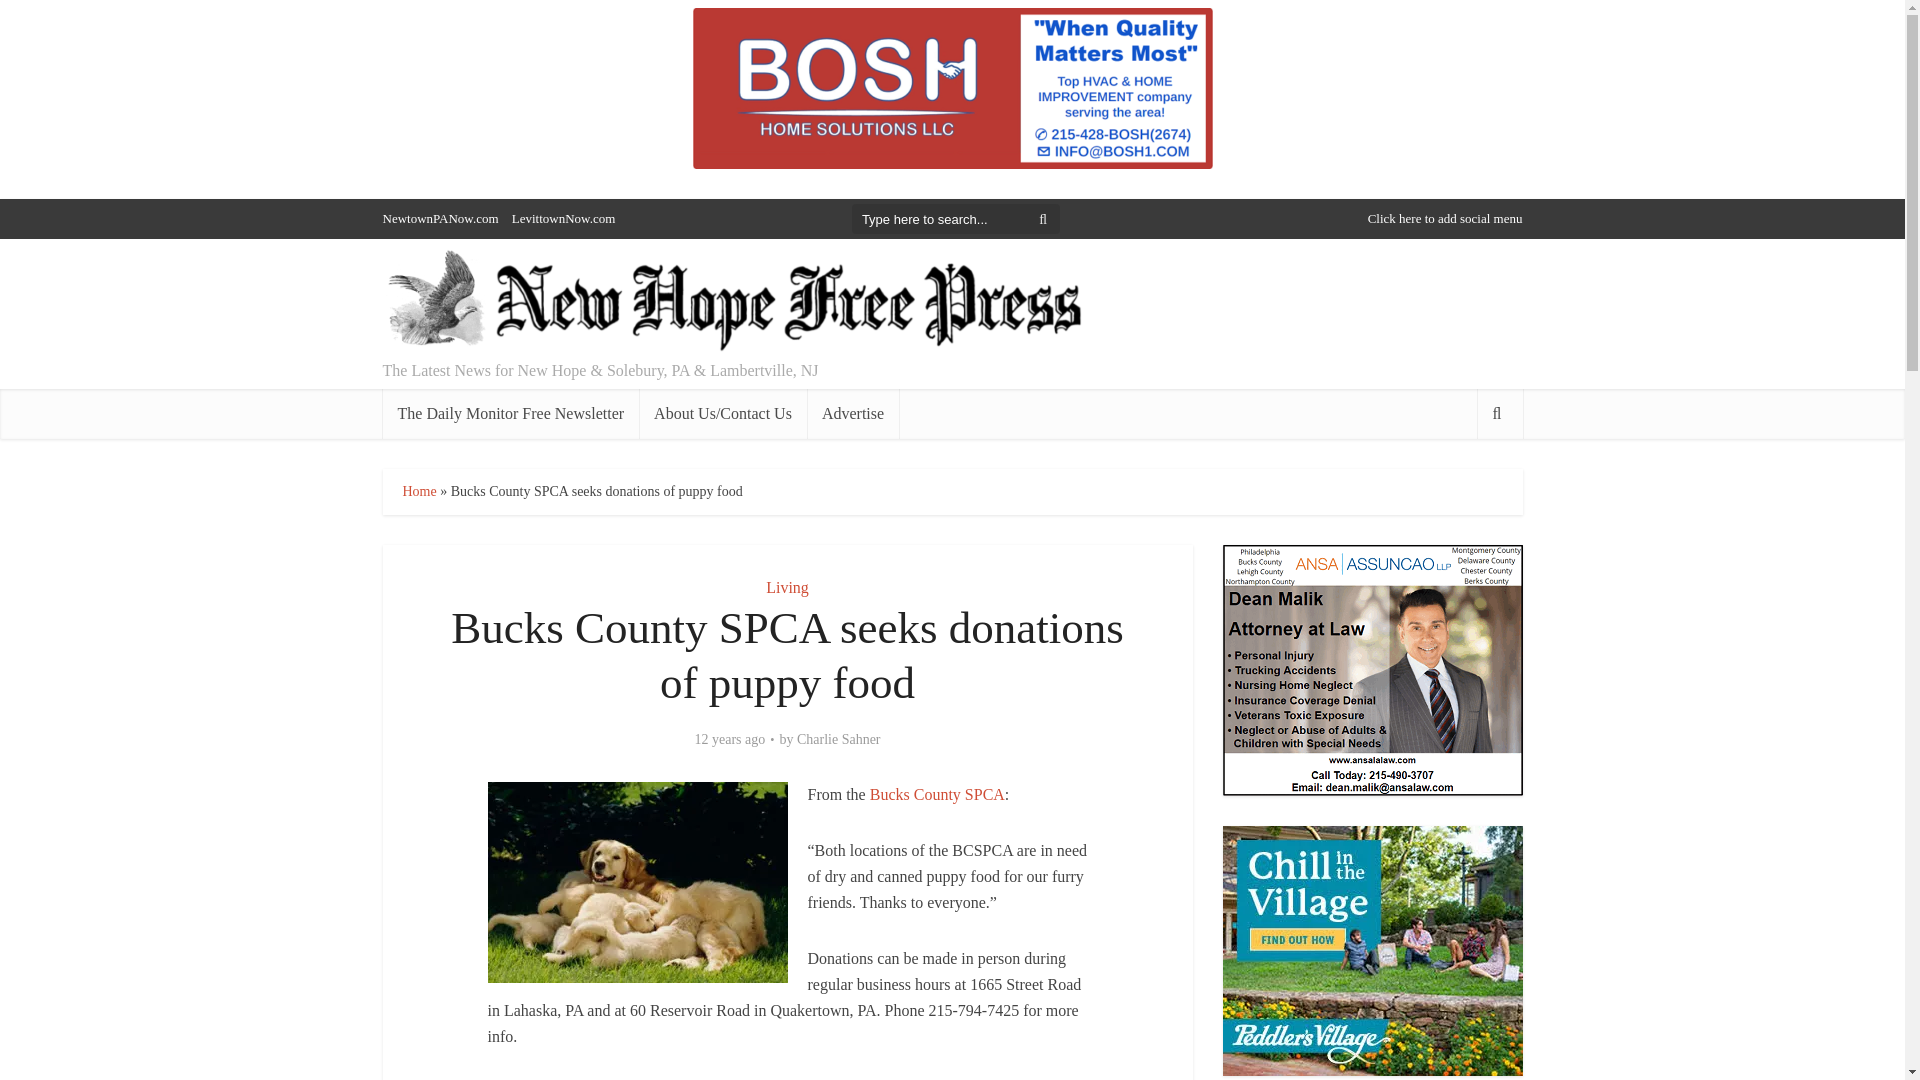 The width and height of the screenshot is (1920, 1080). Describe the element at coordinates (787, 587) in the screenshot. I see `Living` at that location.